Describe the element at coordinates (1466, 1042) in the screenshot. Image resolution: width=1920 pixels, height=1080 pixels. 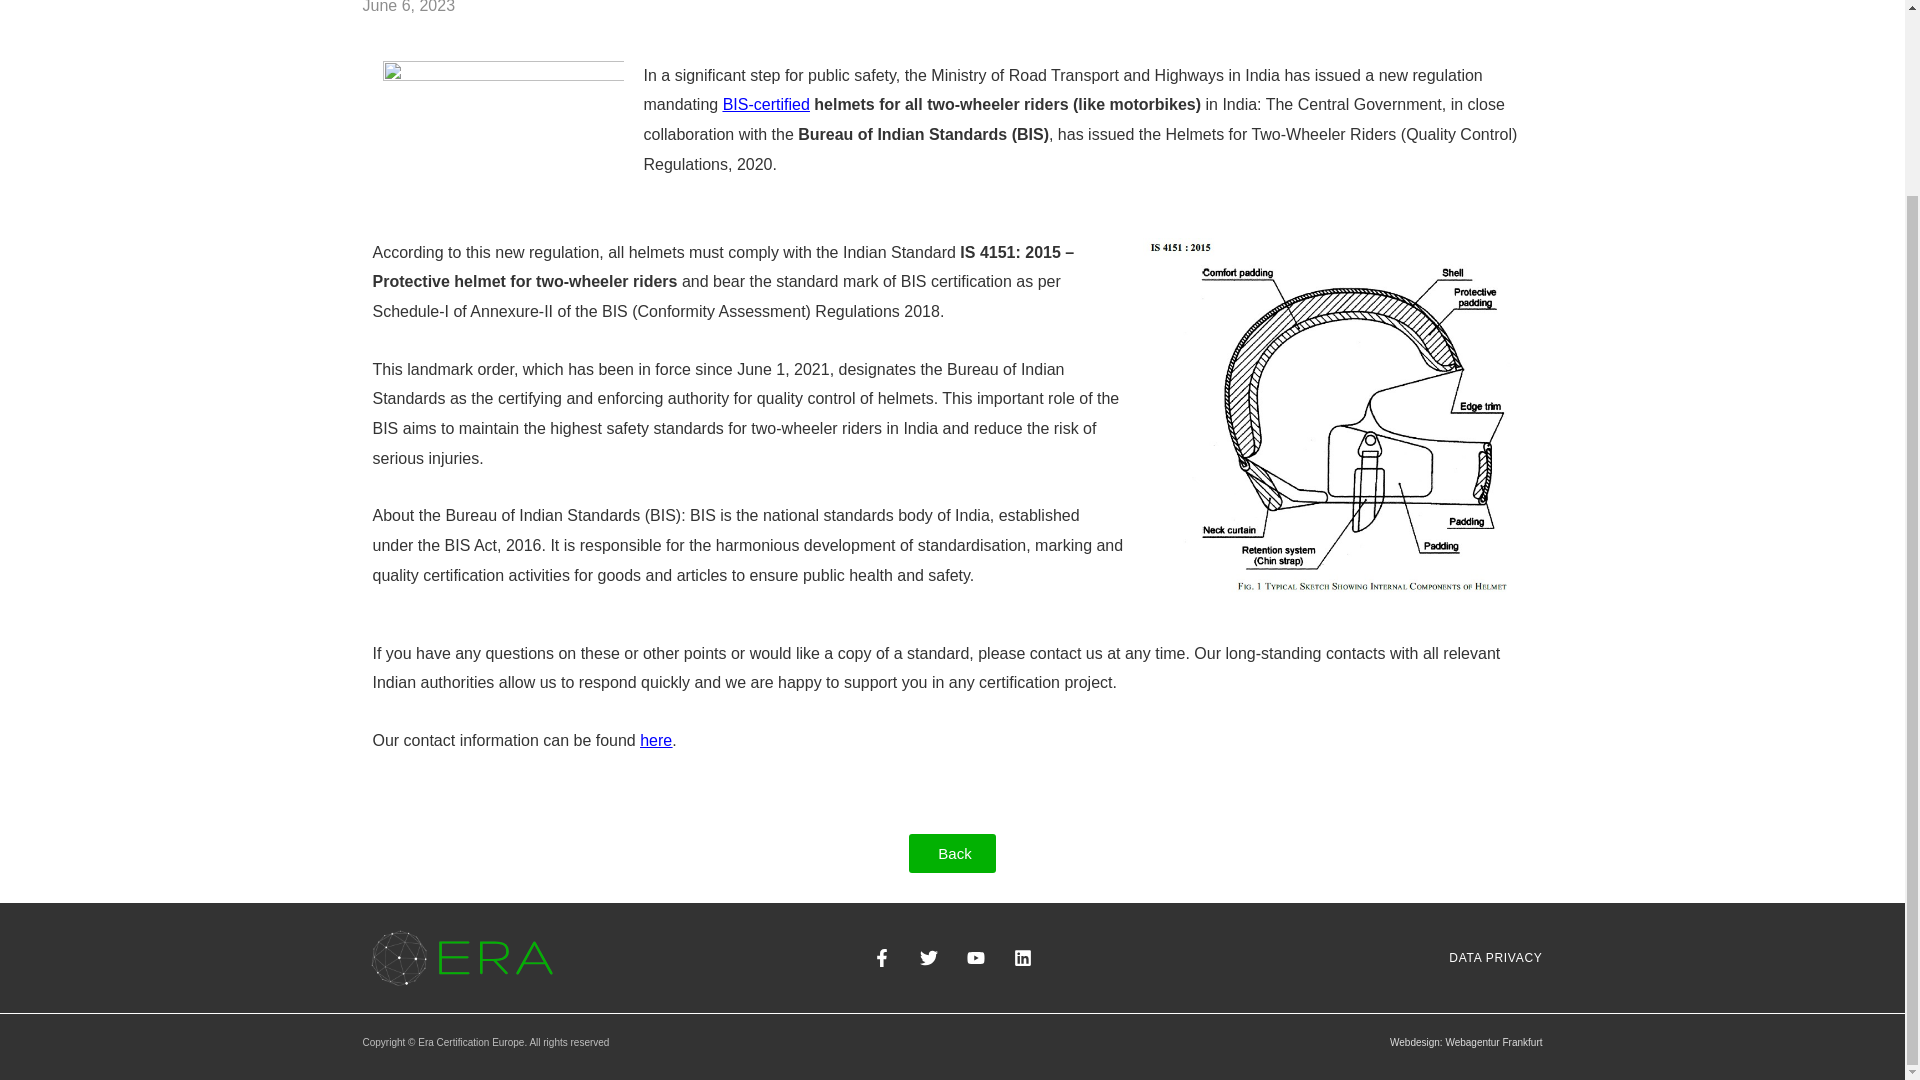
I see `Webdesign: Webagentur Frankfurt` at that location.